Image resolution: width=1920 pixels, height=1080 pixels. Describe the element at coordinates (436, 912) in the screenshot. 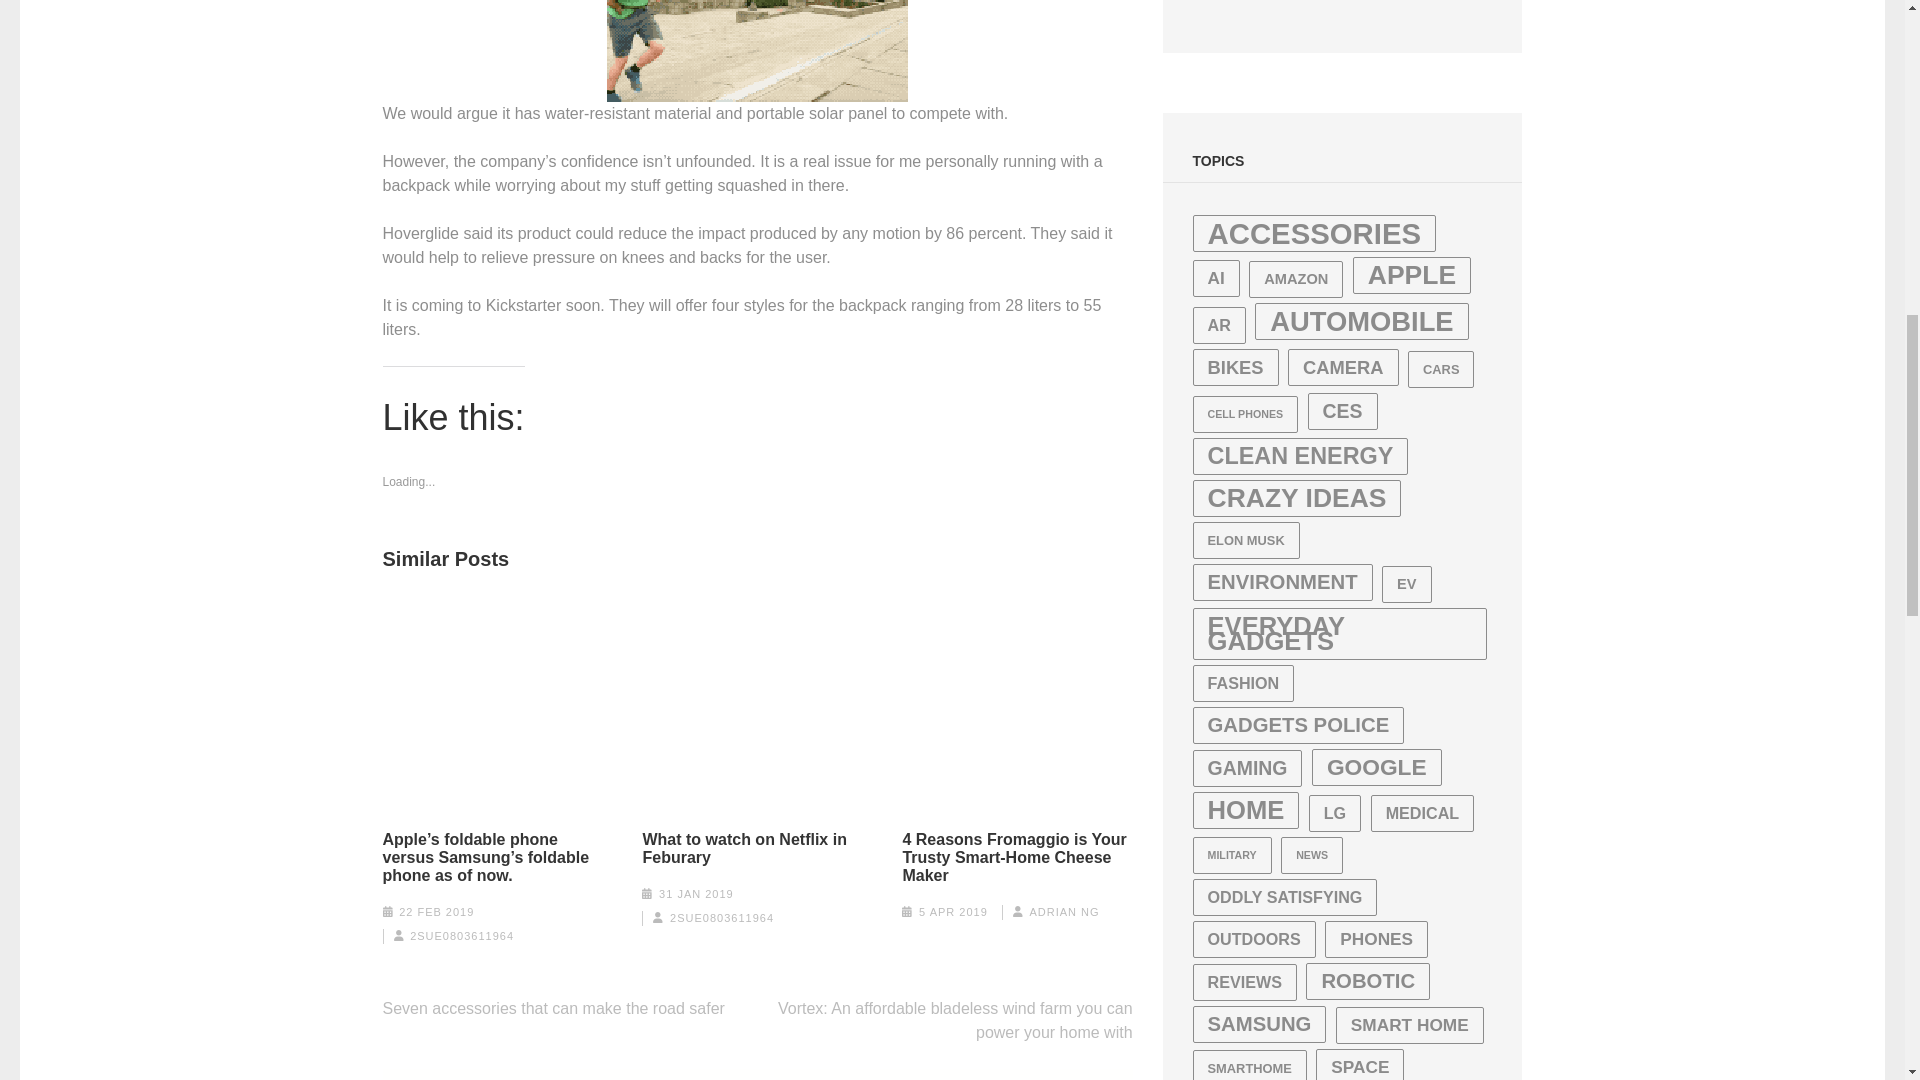

I see `22 FEB 2019` at that location.